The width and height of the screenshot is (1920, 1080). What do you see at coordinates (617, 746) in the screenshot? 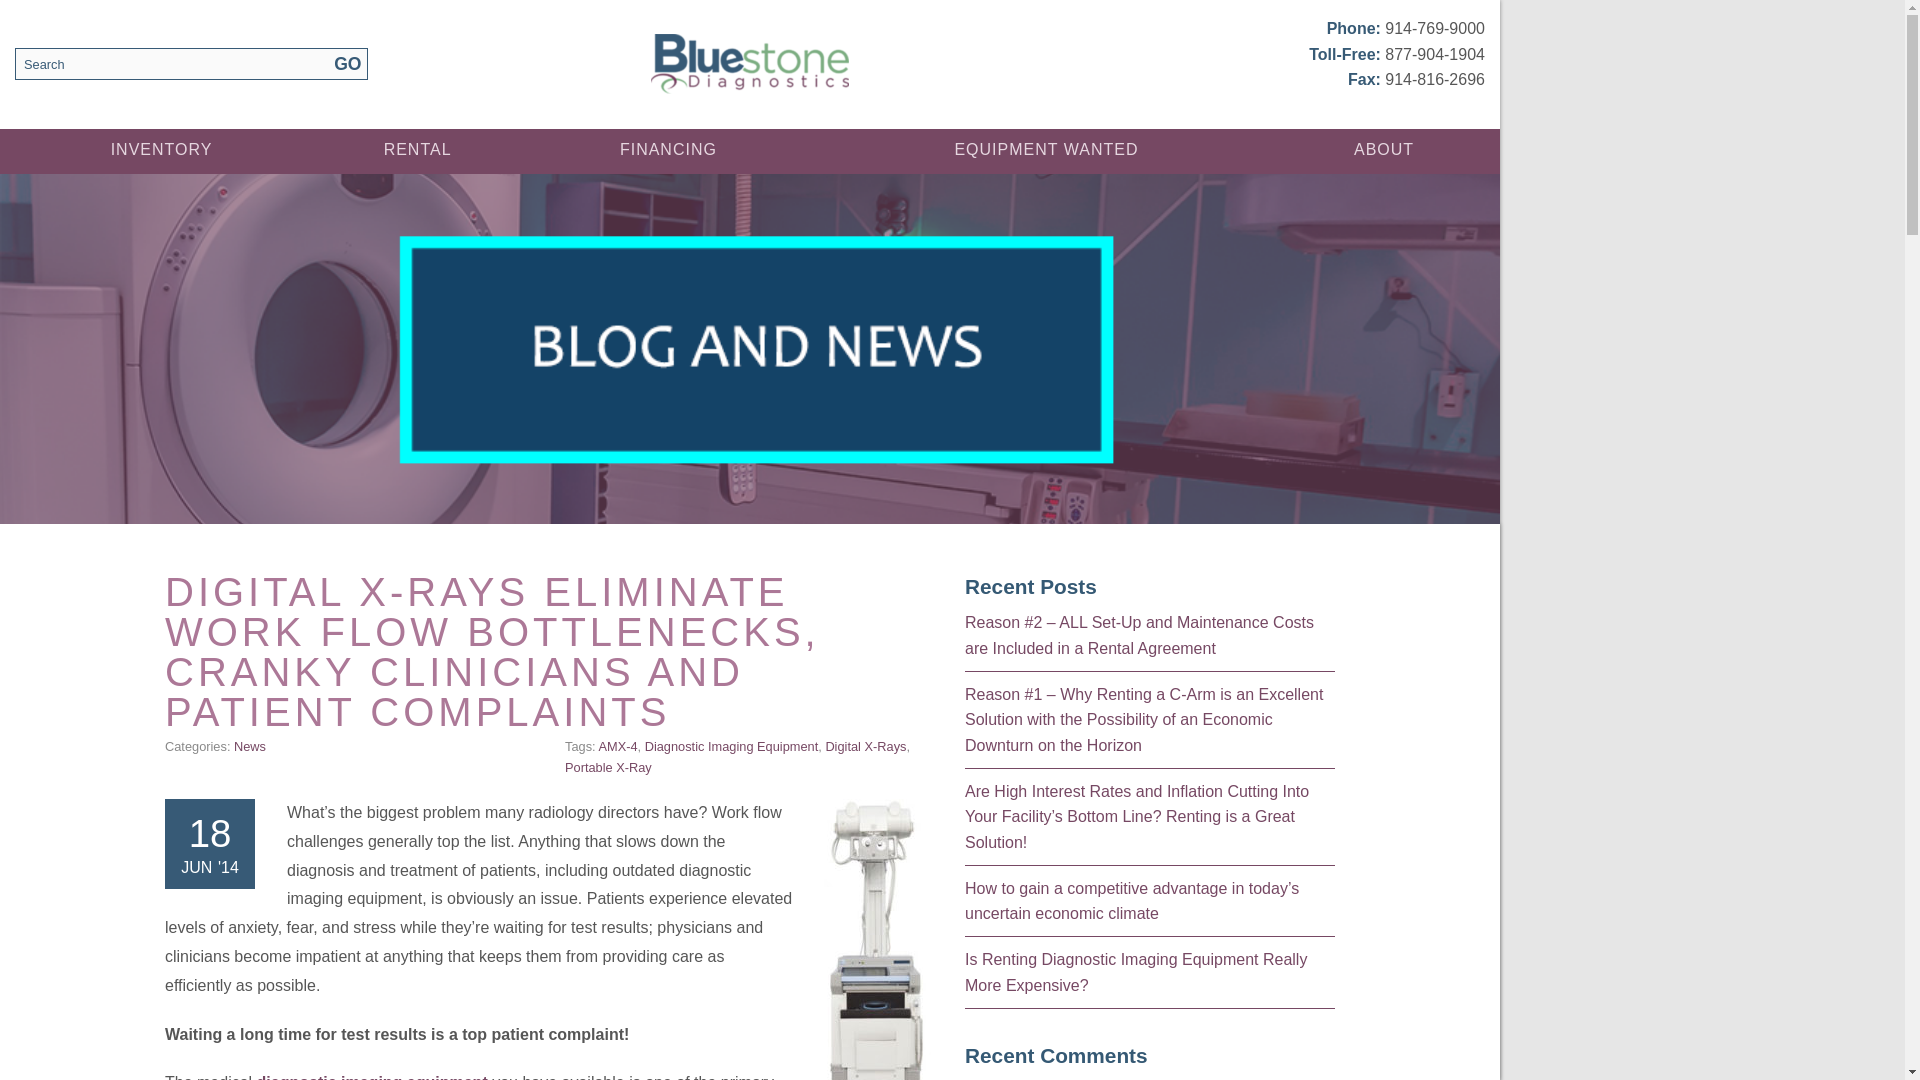
I see `AMX-4` at bounding box center [617, 746].